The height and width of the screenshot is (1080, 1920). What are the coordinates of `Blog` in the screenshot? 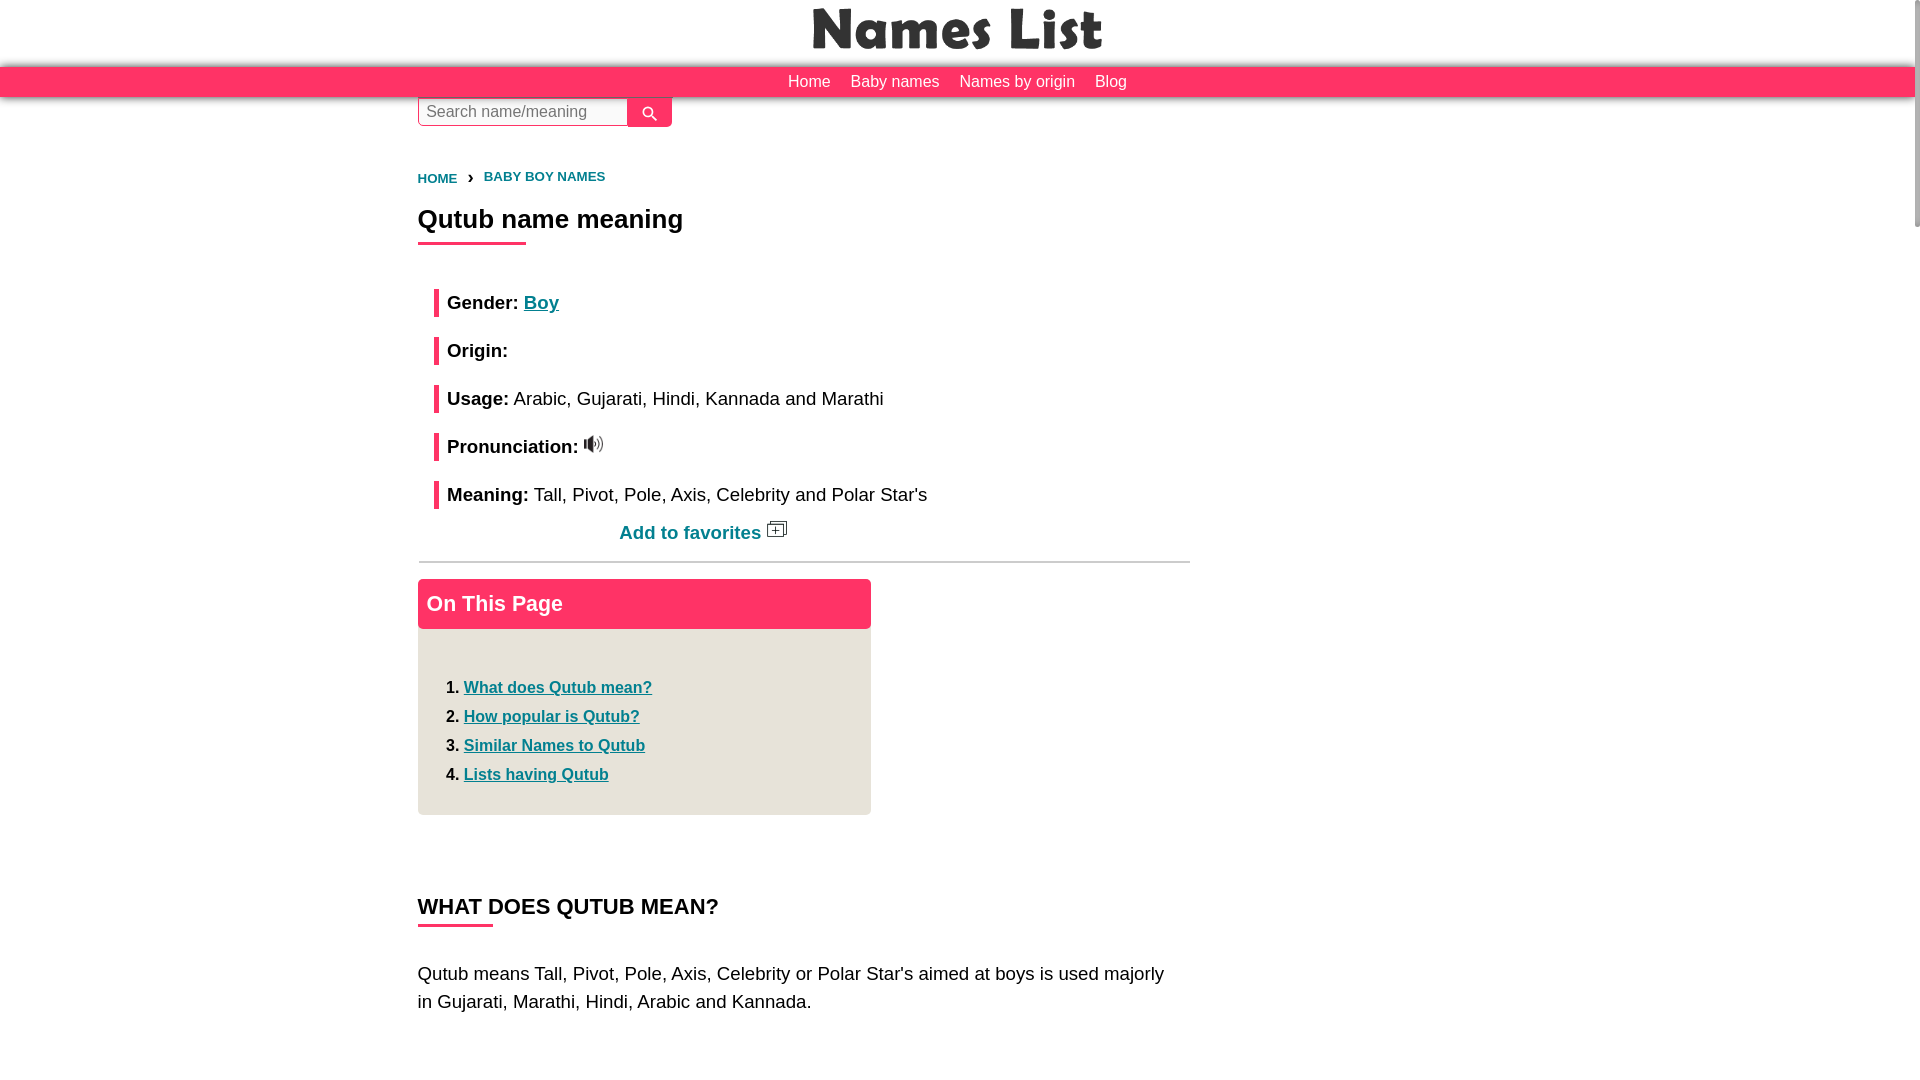 It's located at (1110, 82).